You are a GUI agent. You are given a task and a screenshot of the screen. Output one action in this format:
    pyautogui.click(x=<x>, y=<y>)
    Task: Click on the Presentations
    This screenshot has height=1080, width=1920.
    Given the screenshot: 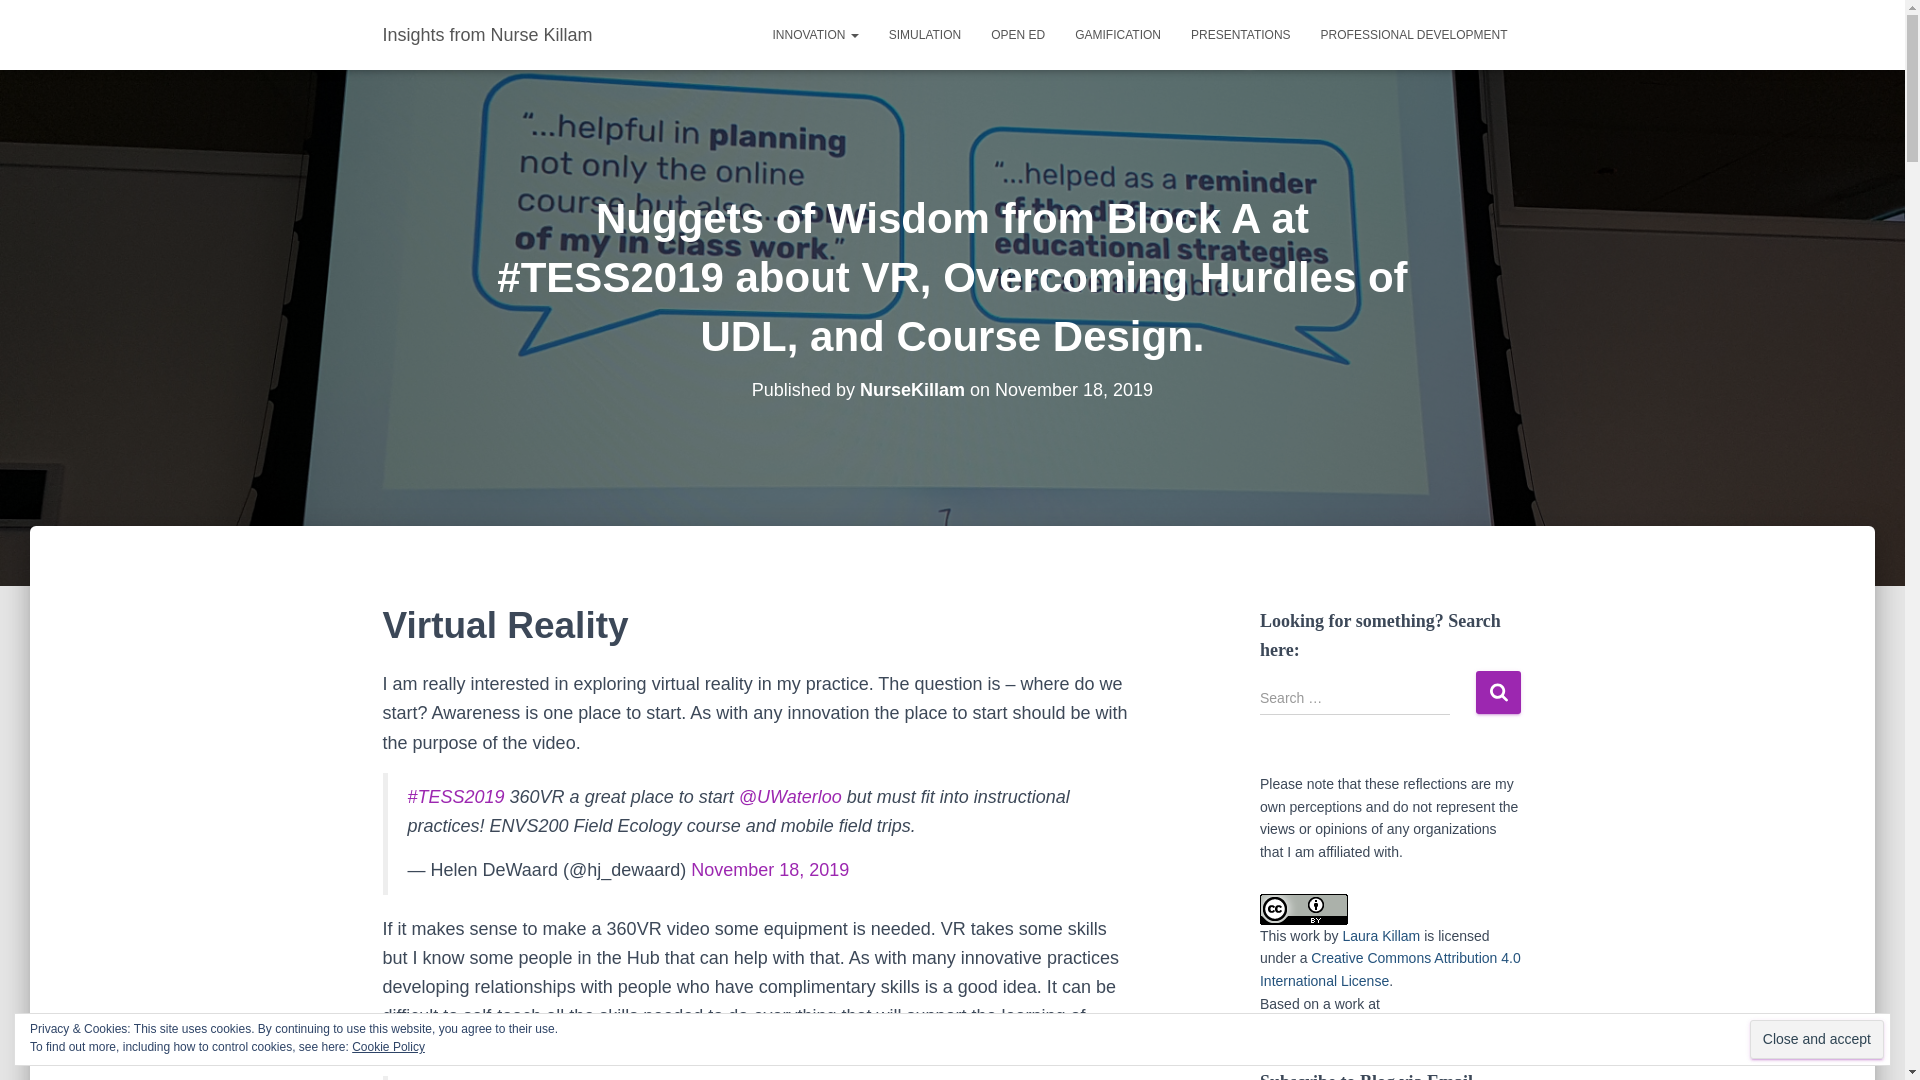 What is the action you would take?
    pyautogui.click(x=1240, y=34)
    